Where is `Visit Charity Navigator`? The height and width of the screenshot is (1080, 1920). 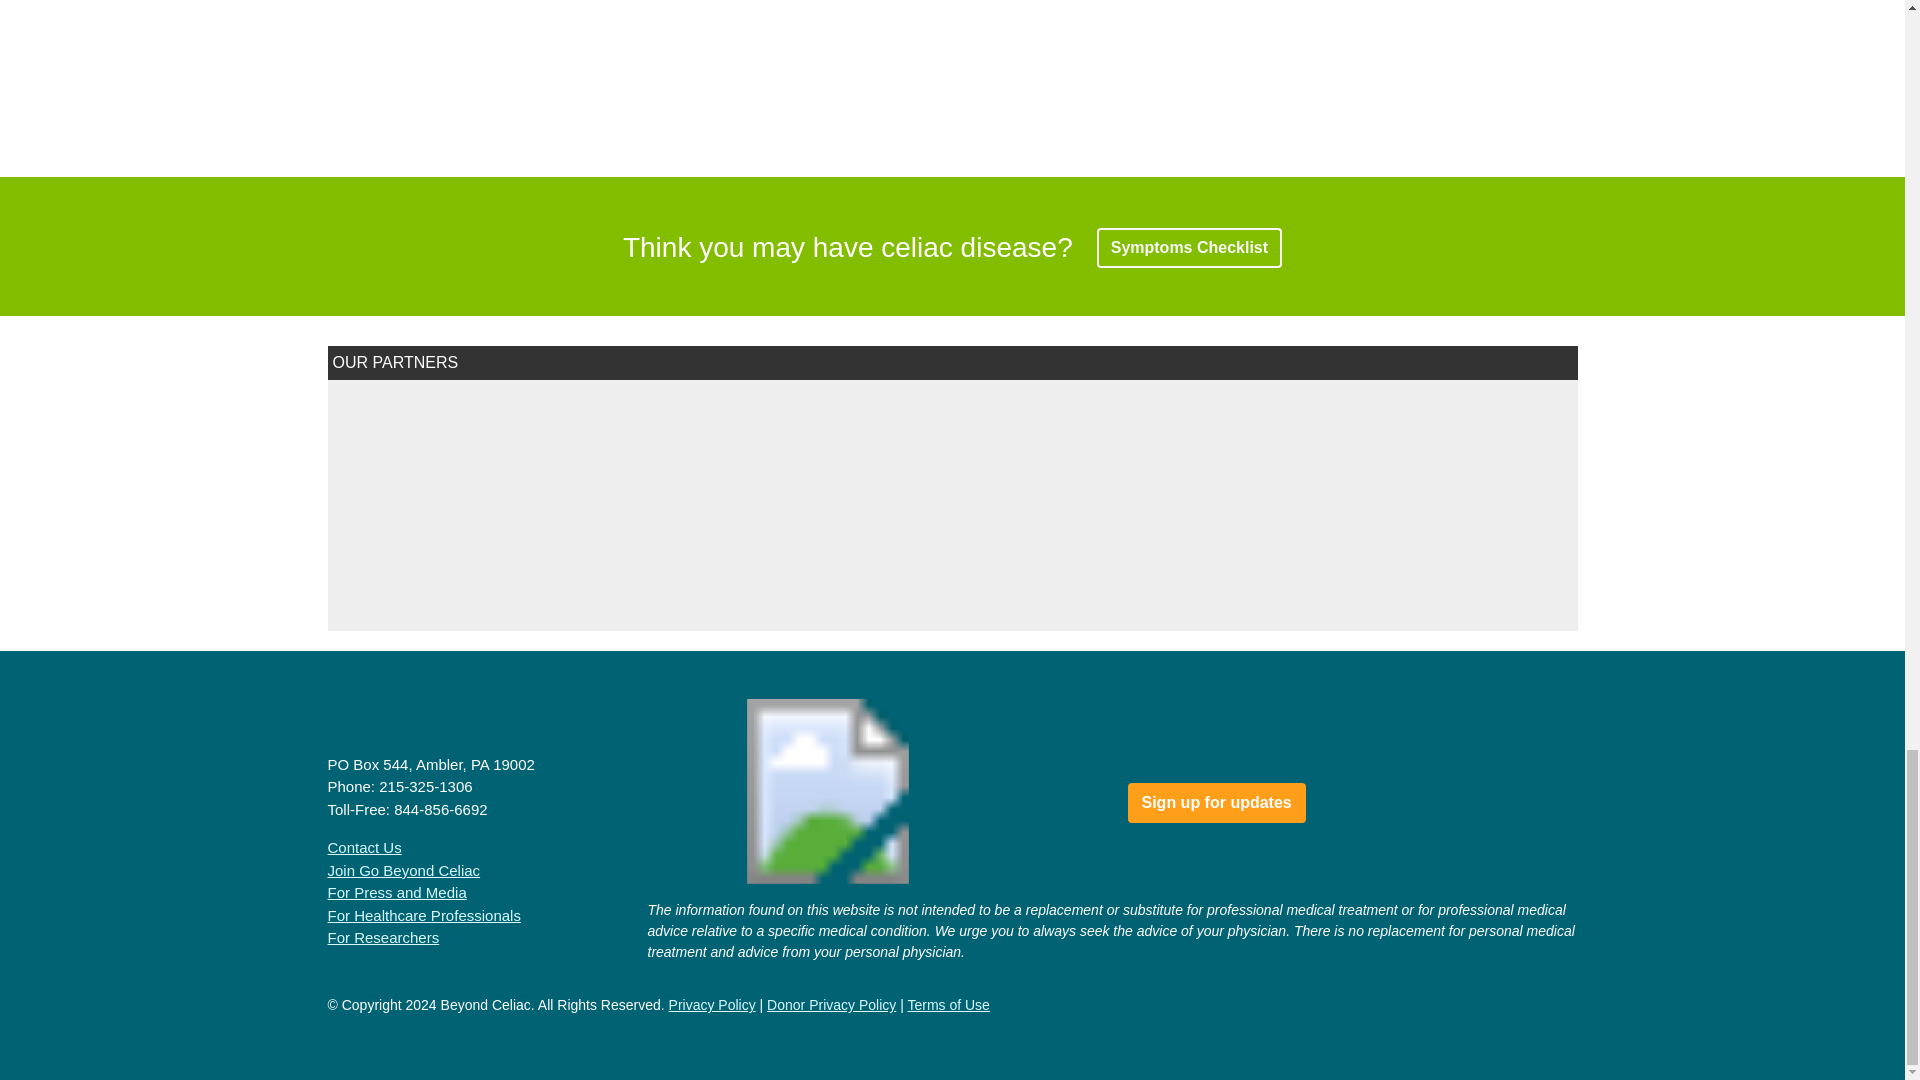
Visit Charity Navigator is located at coordinates (832, 742).